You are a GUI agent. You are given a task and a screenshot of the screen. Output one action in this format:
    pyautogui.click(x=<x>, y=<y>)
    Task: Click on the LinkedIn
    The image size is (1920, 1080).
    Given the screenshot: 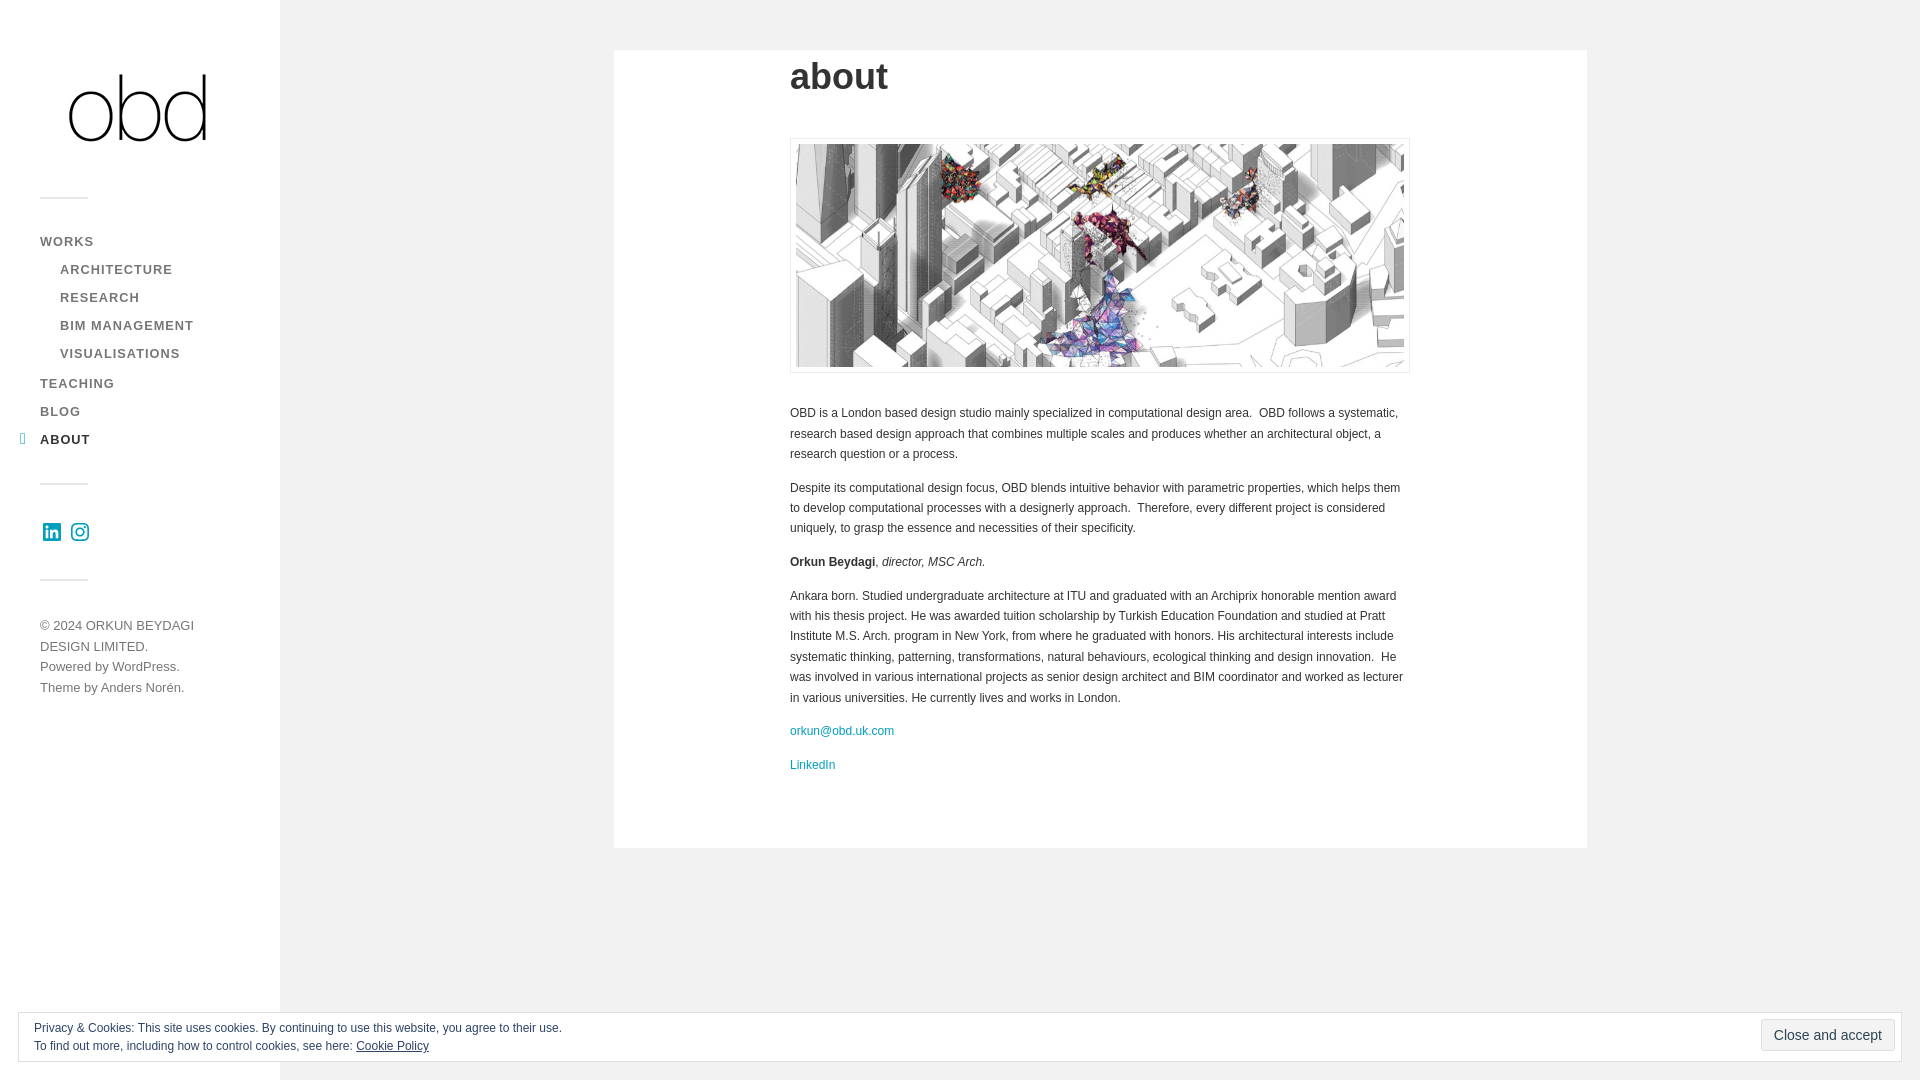 What is the action you would take?
    pyautogui.click(x=812, y=765)
    